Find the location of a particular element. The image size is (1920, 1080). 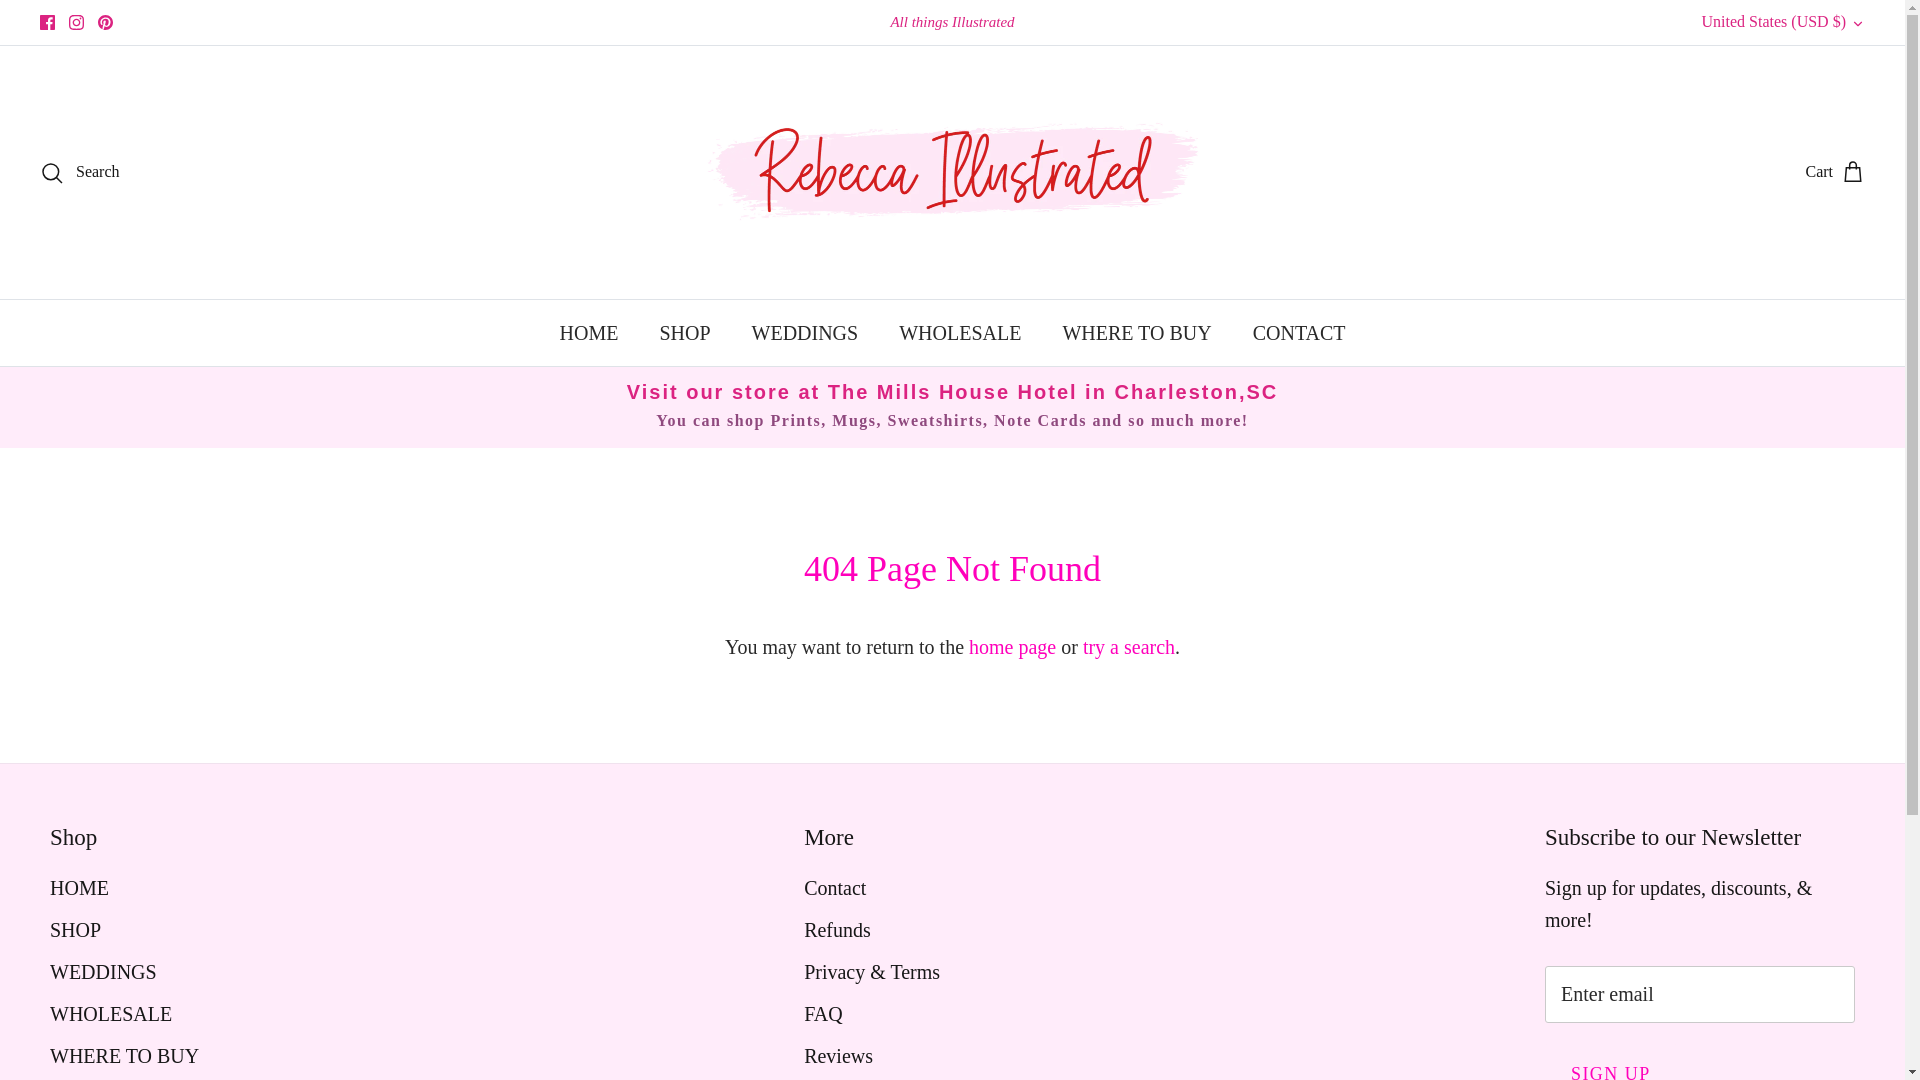

Down is located at coordinates (1857, 24).